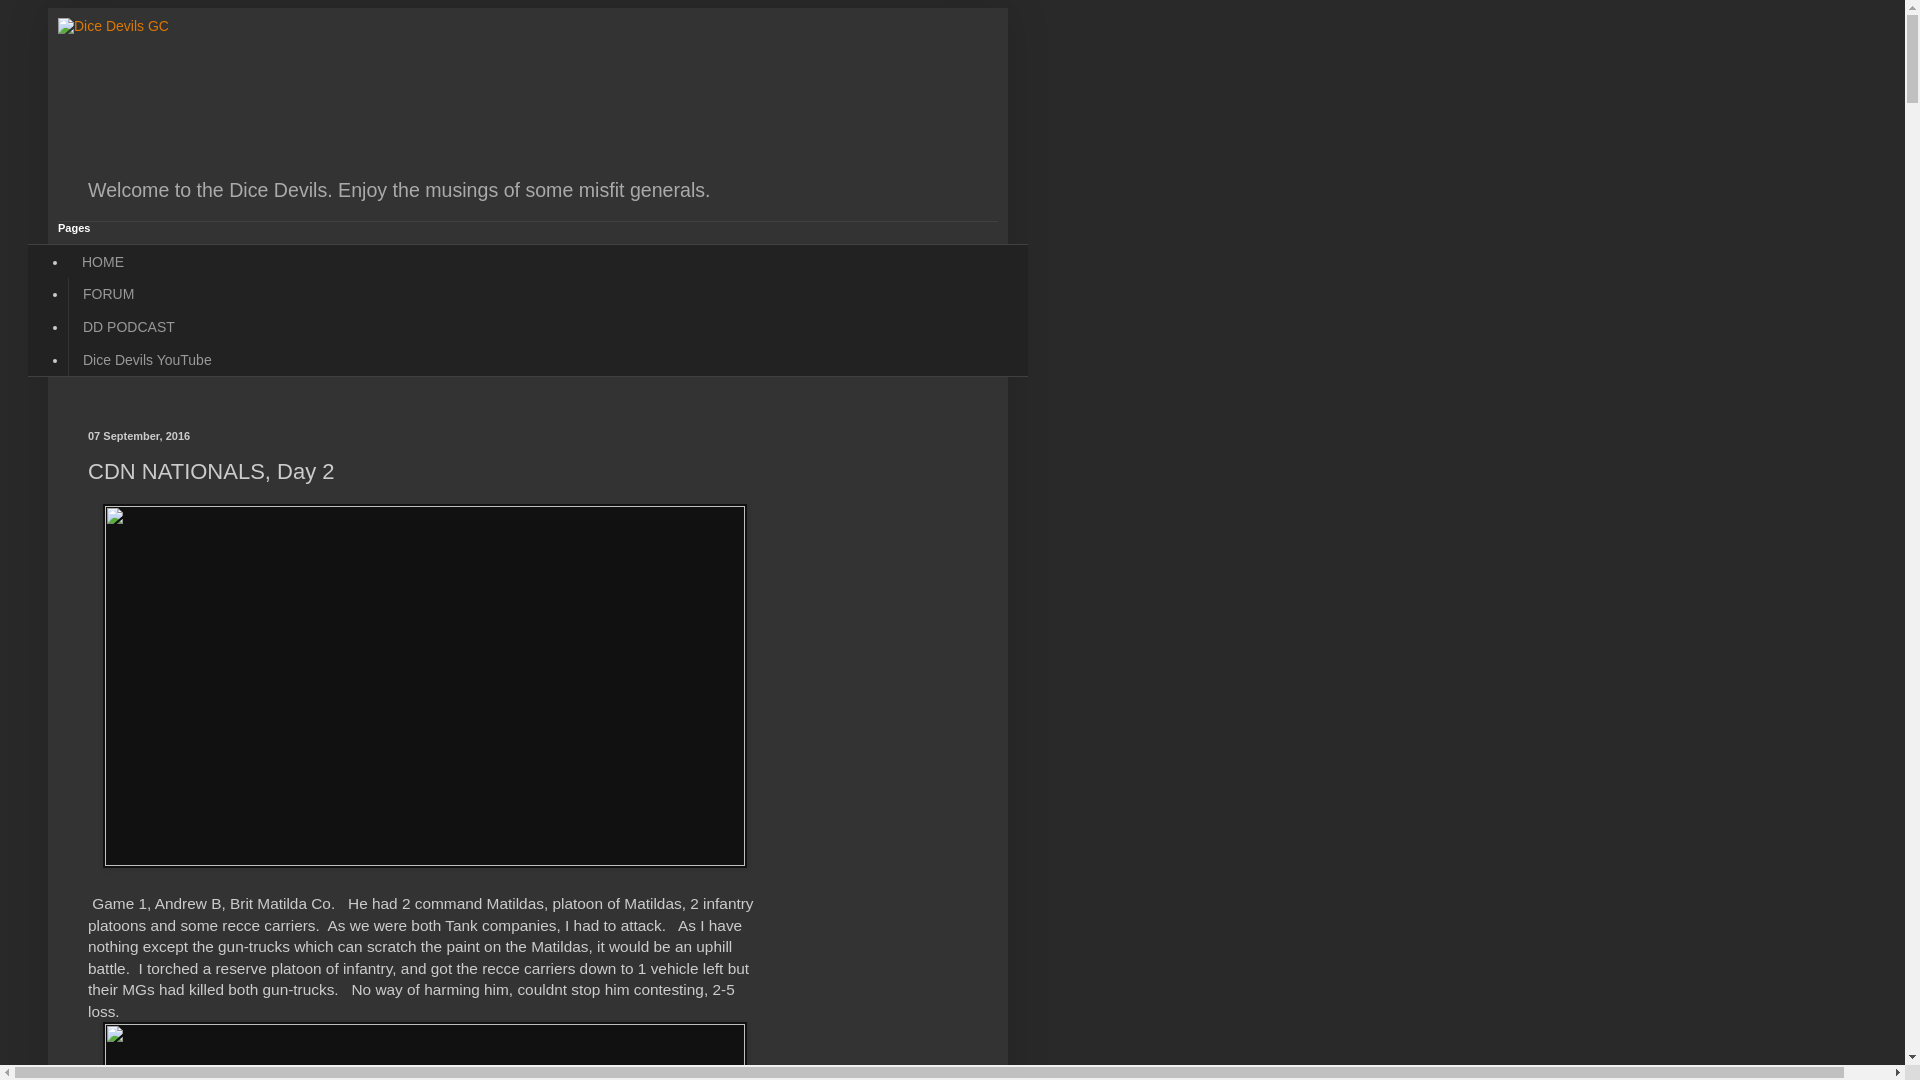  Describe the element at coordinates (146, 360) in the screenshot. I see `Dice Devils YouTube` at that location.